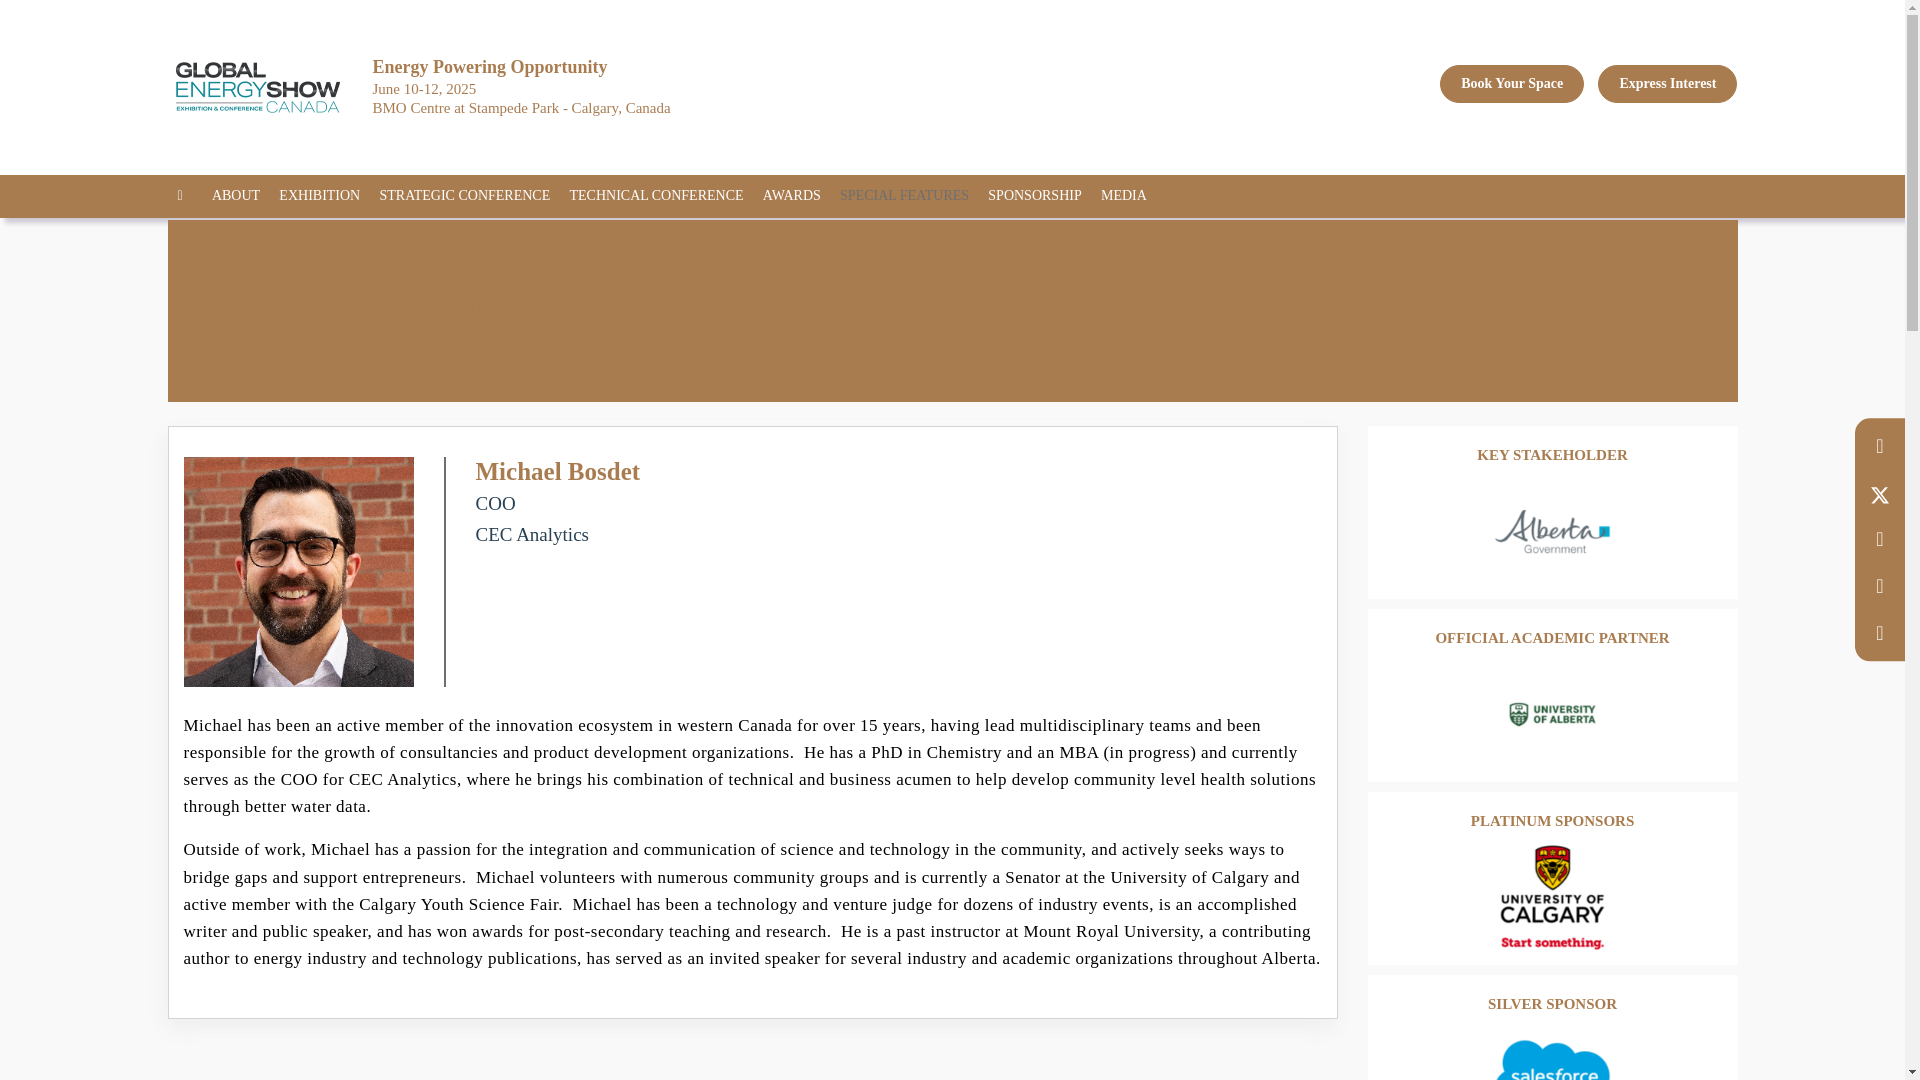 The width and height of the screenshot is (1920, 1080). I want to click on EXHIBITION, so click(326, 196).